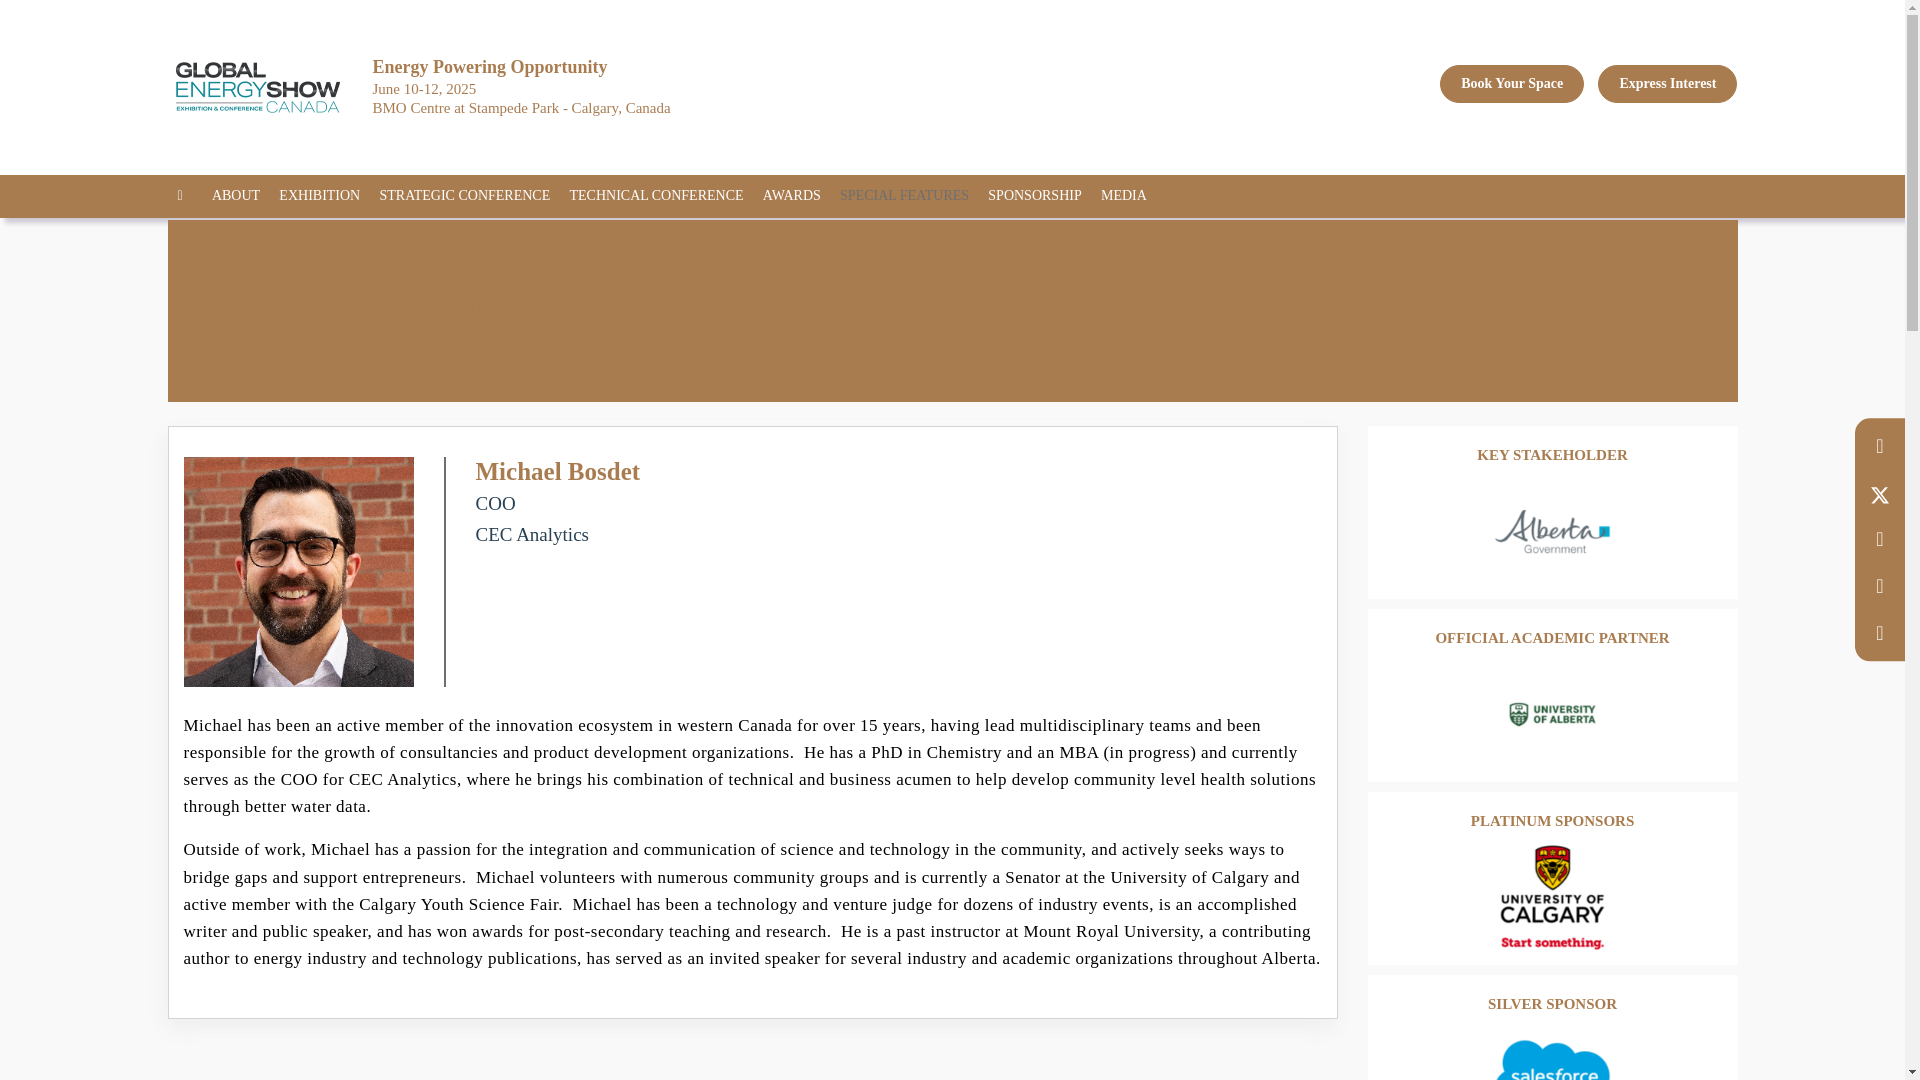 The width and height of the screenshot is (1920, 1080). I want to click on EXHIBITION, so click(326, 196).